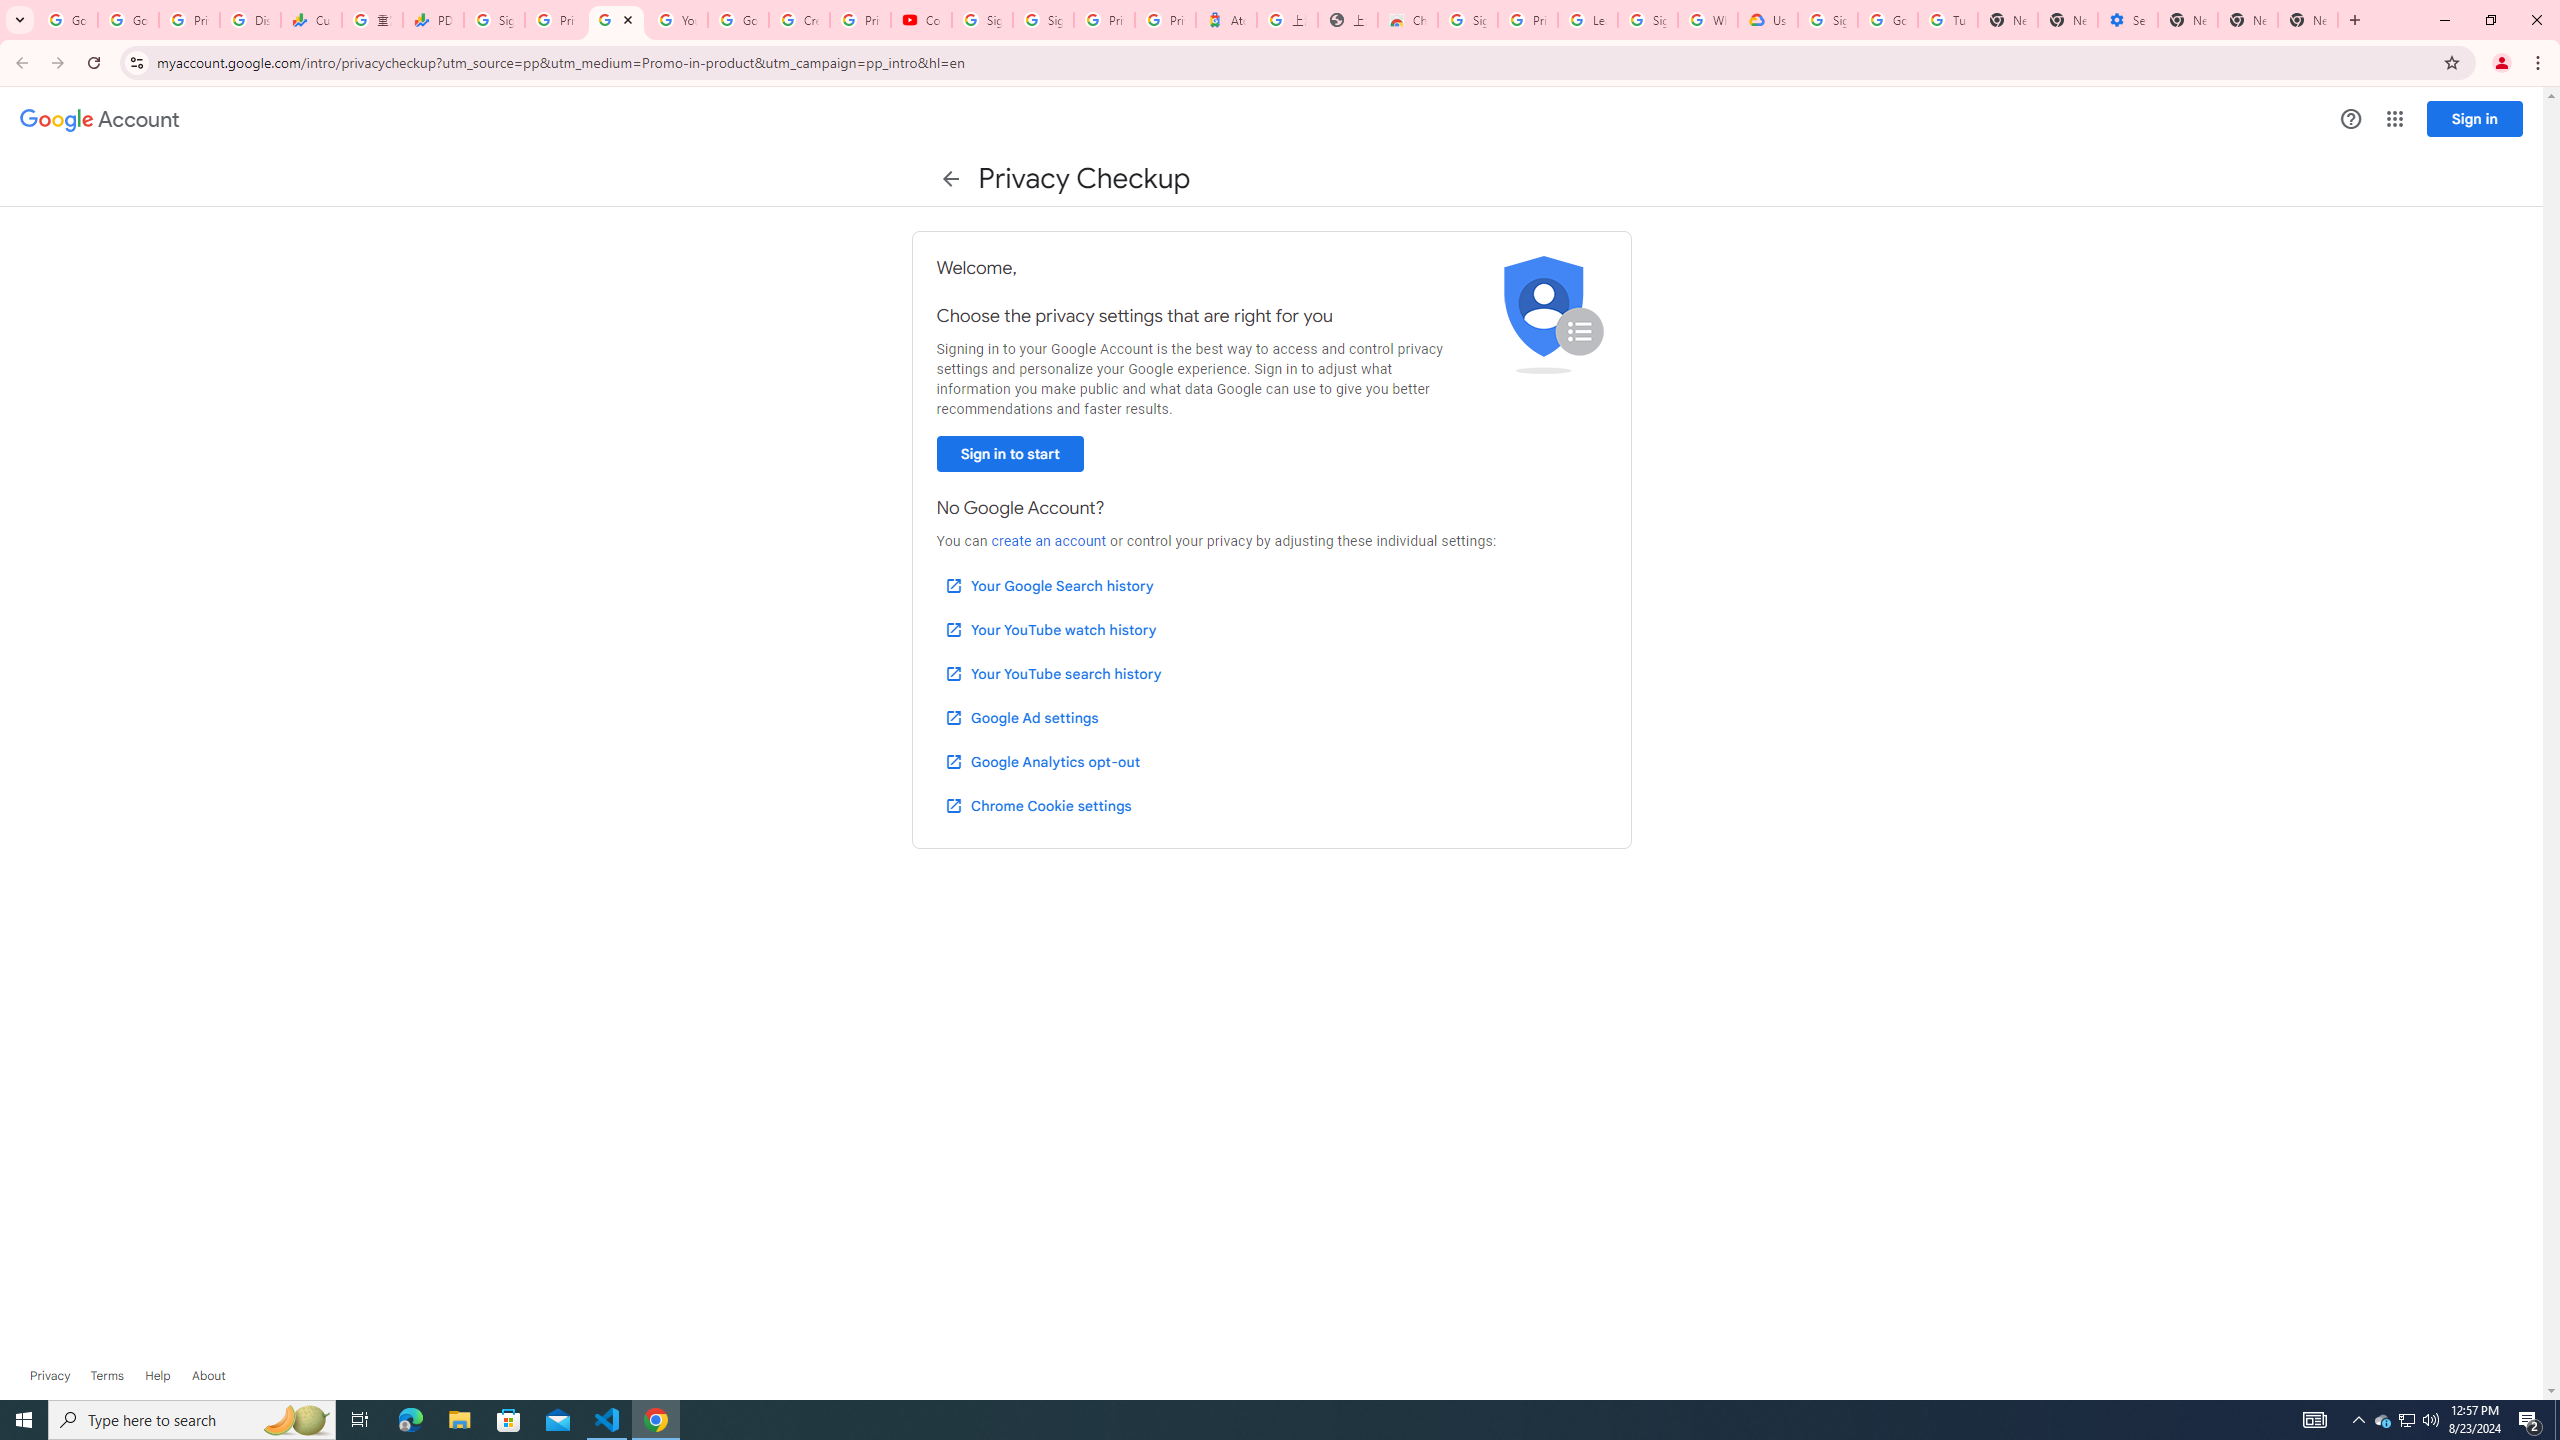  I want to click on Google Account Help, so click(1888, 20).